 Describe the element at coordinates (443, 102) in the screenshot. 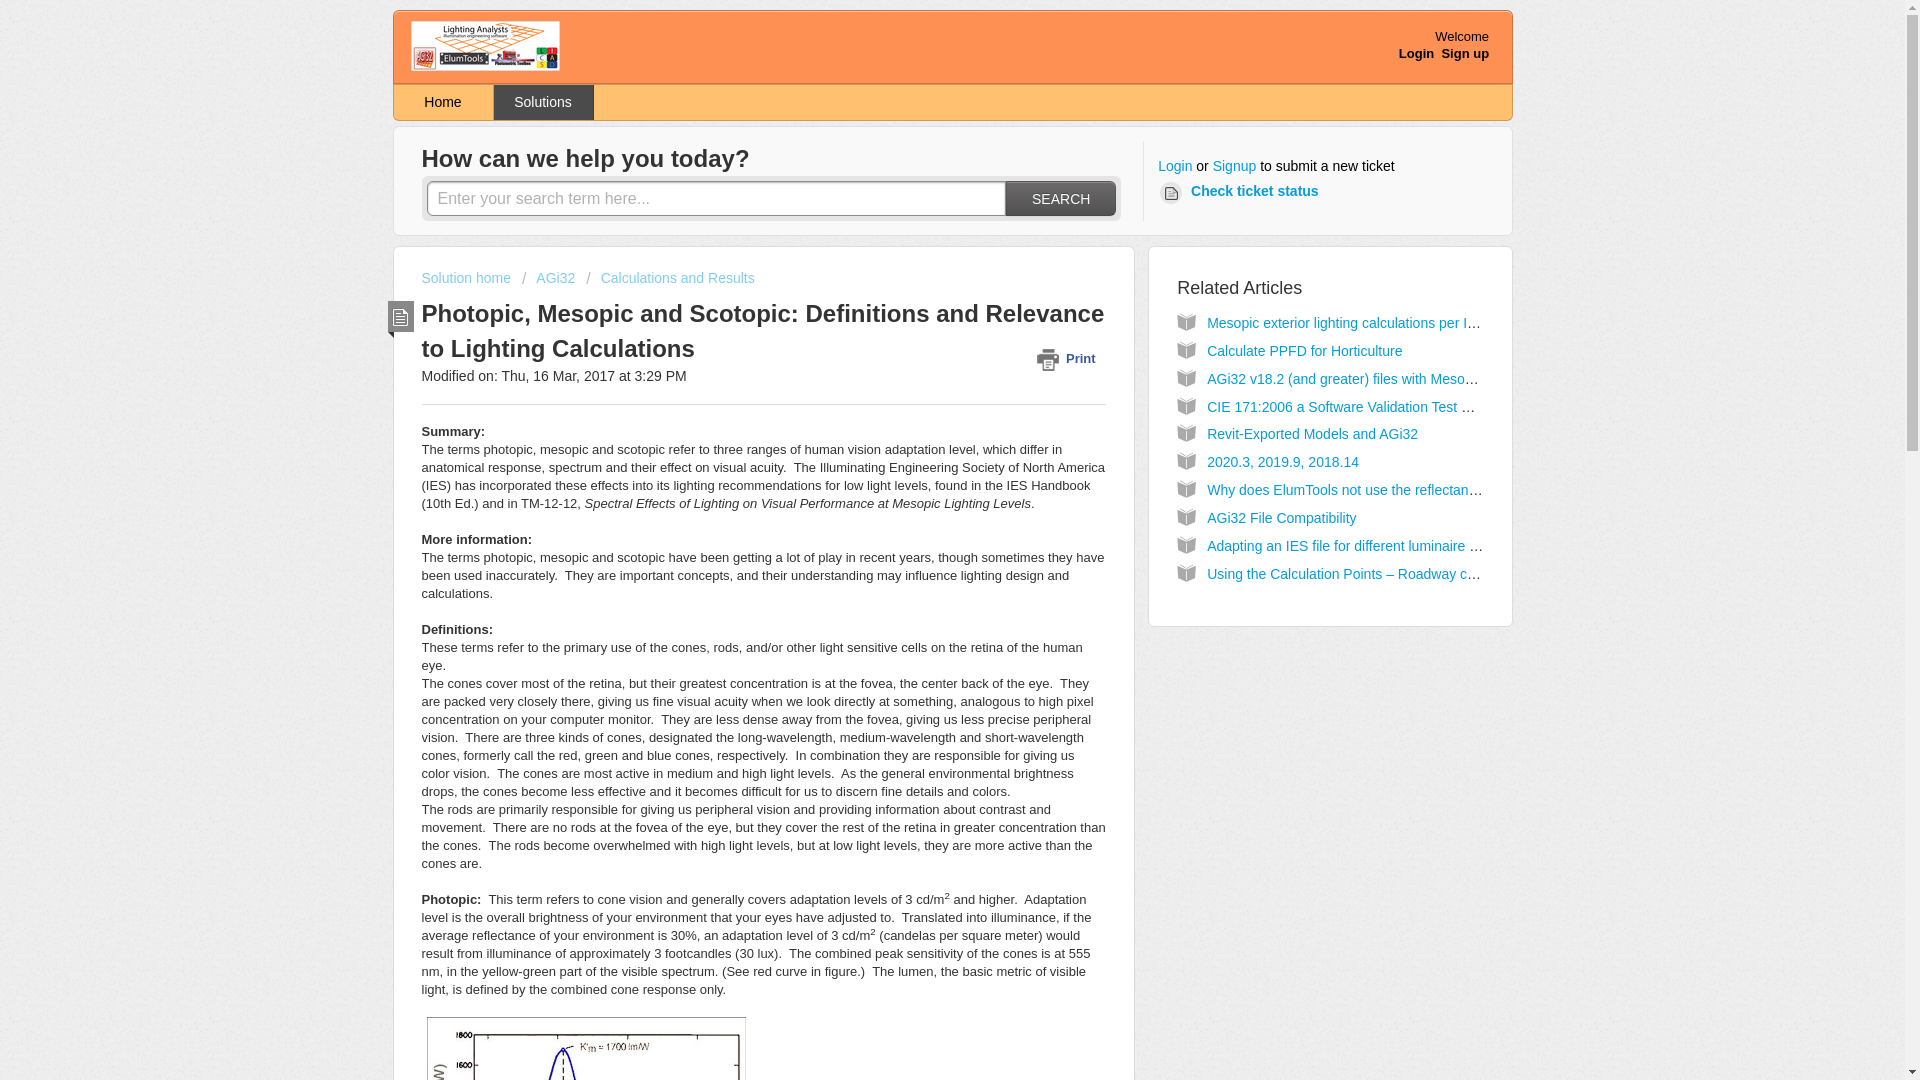

I see `Home` at that location.